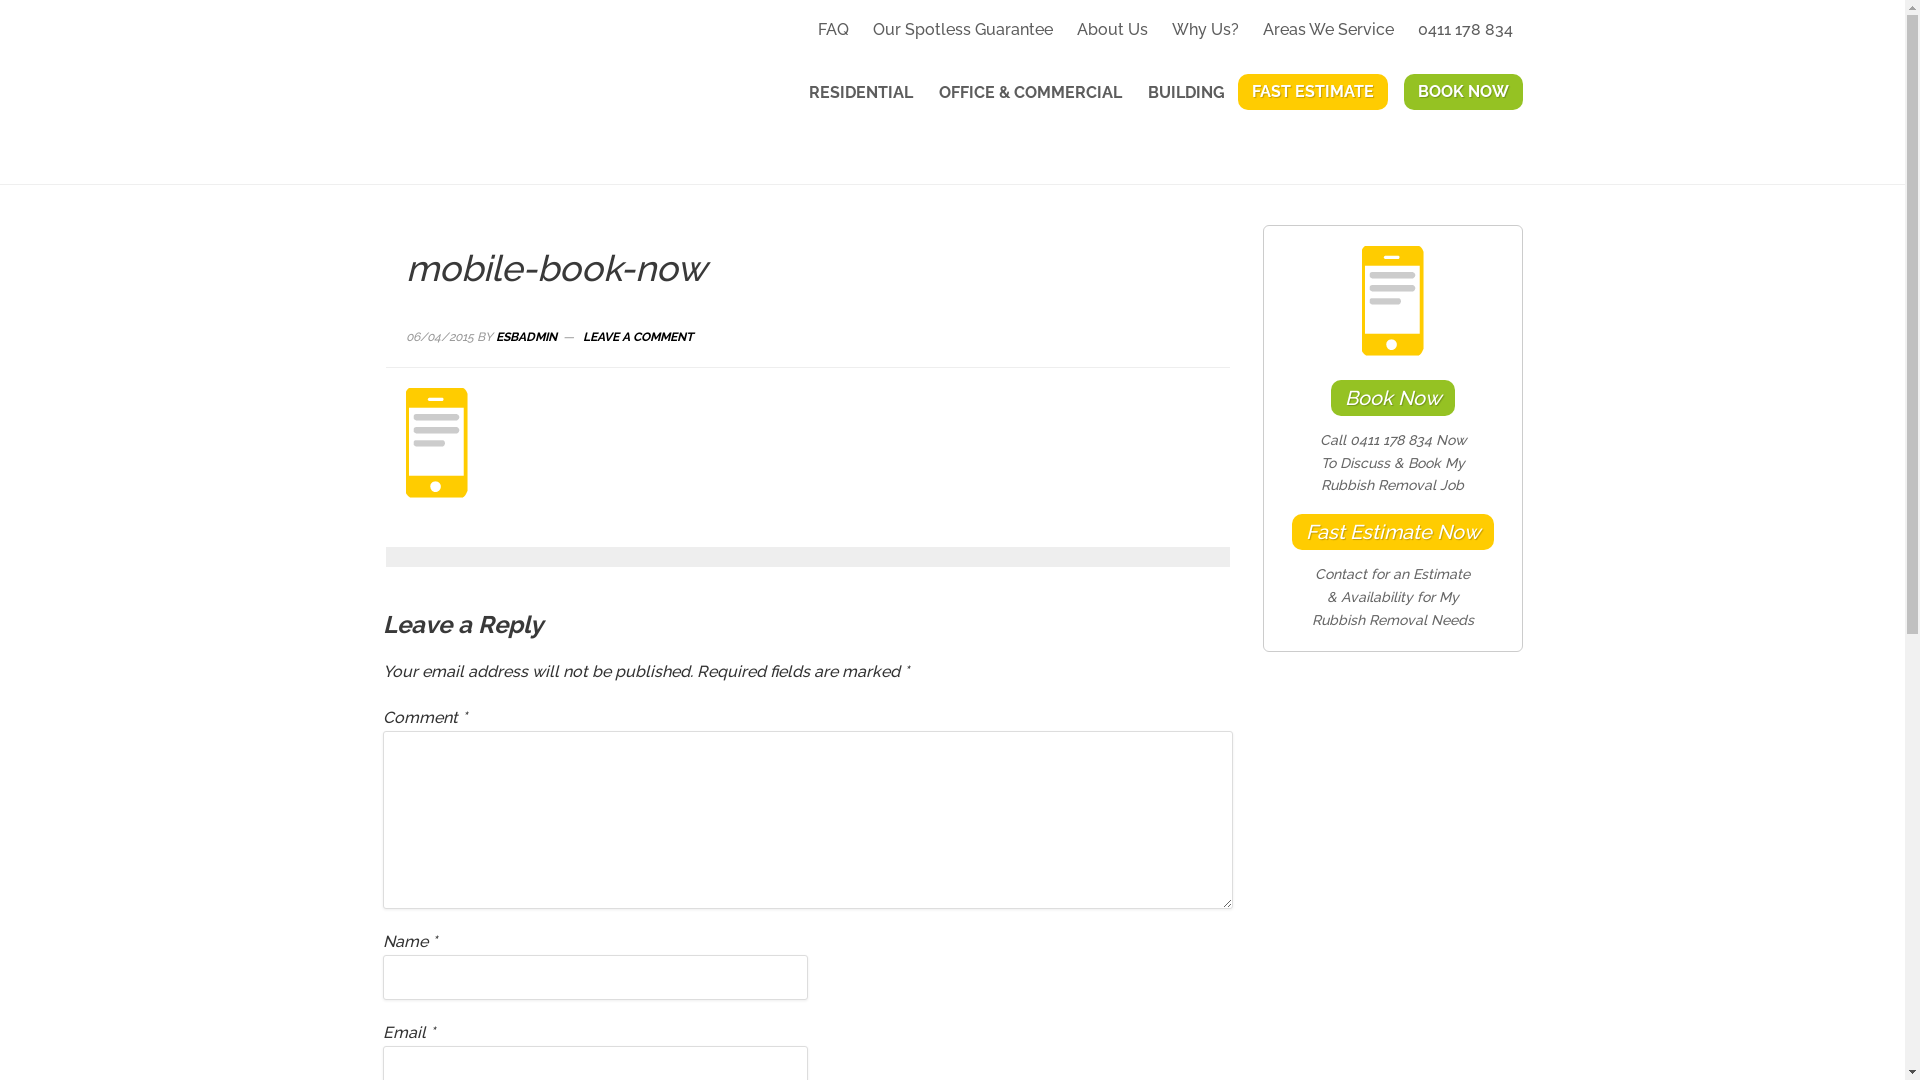 This screenshot has width=1920, height=1080. I want to click on OFFICE & COMMERCIAL, so click(1030, 93).